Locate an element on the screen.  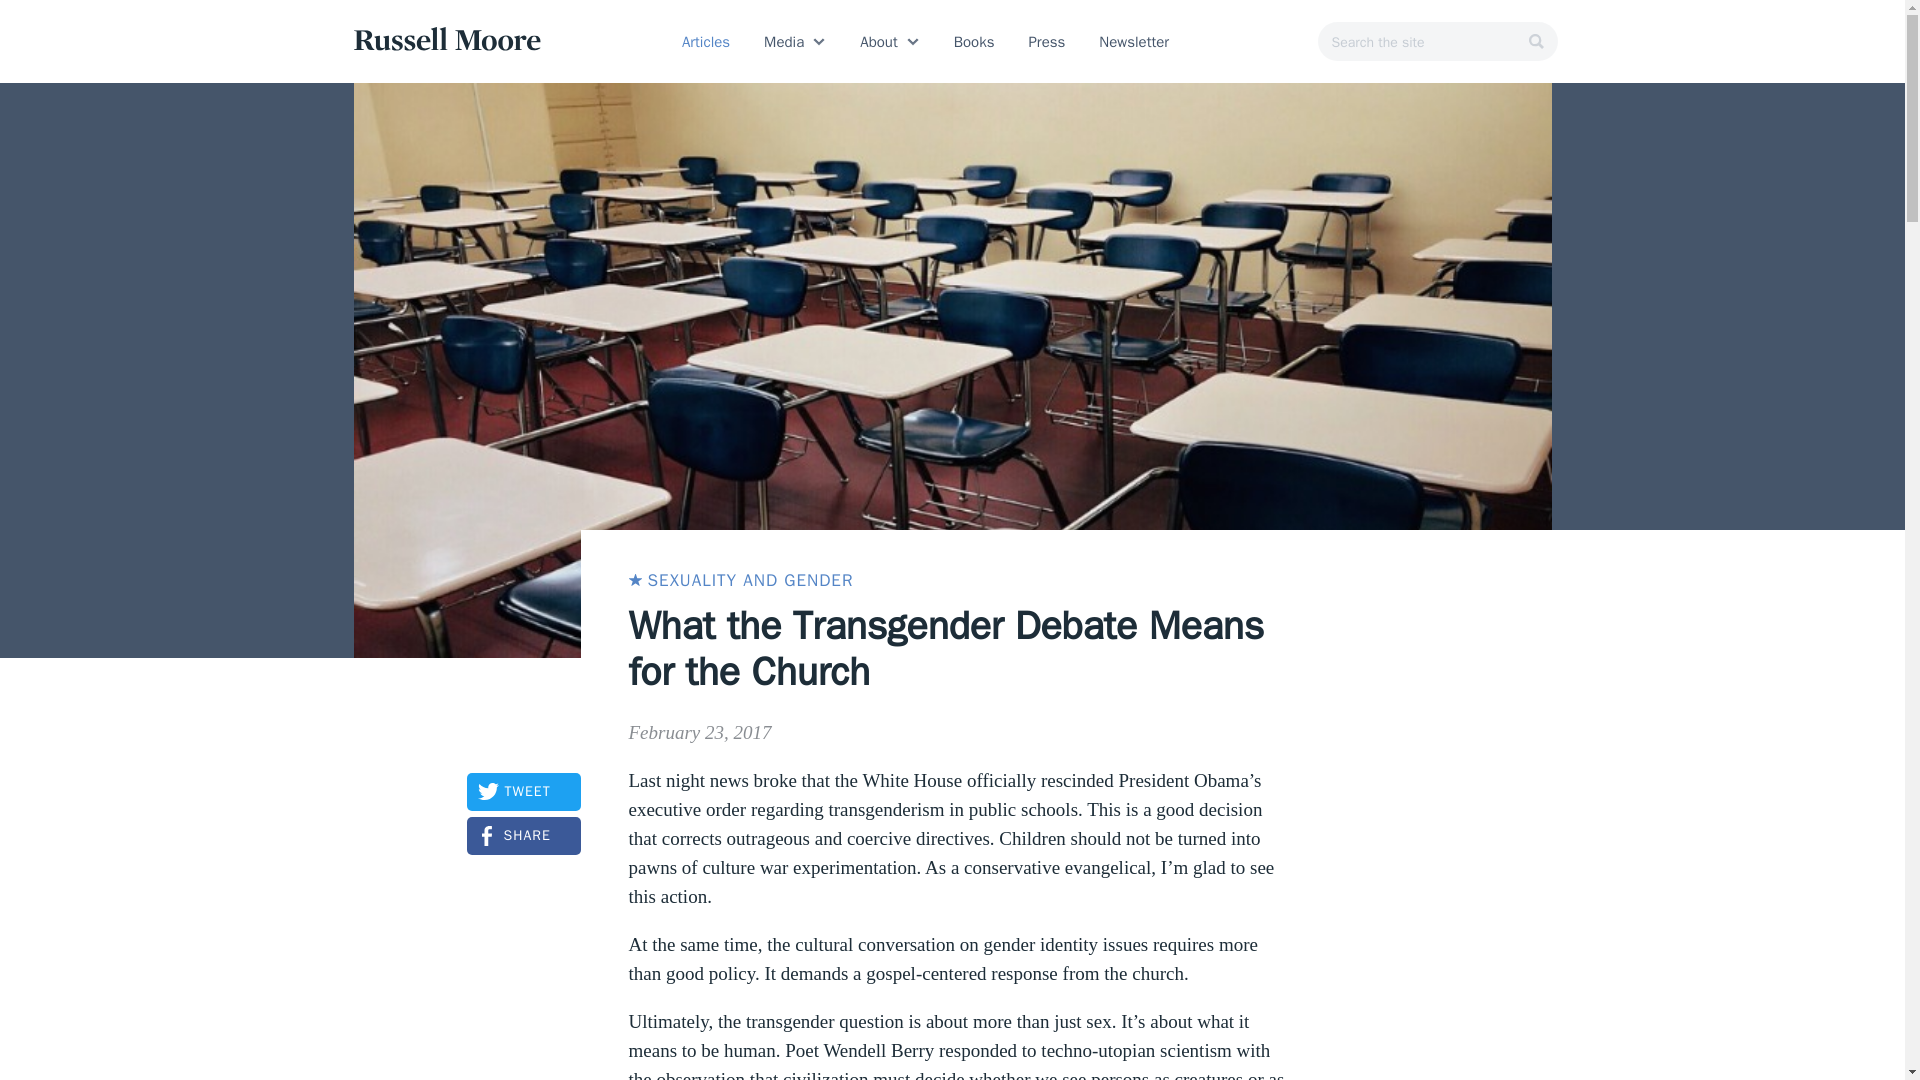
Newsletter is located at coordinates (1133, 41).